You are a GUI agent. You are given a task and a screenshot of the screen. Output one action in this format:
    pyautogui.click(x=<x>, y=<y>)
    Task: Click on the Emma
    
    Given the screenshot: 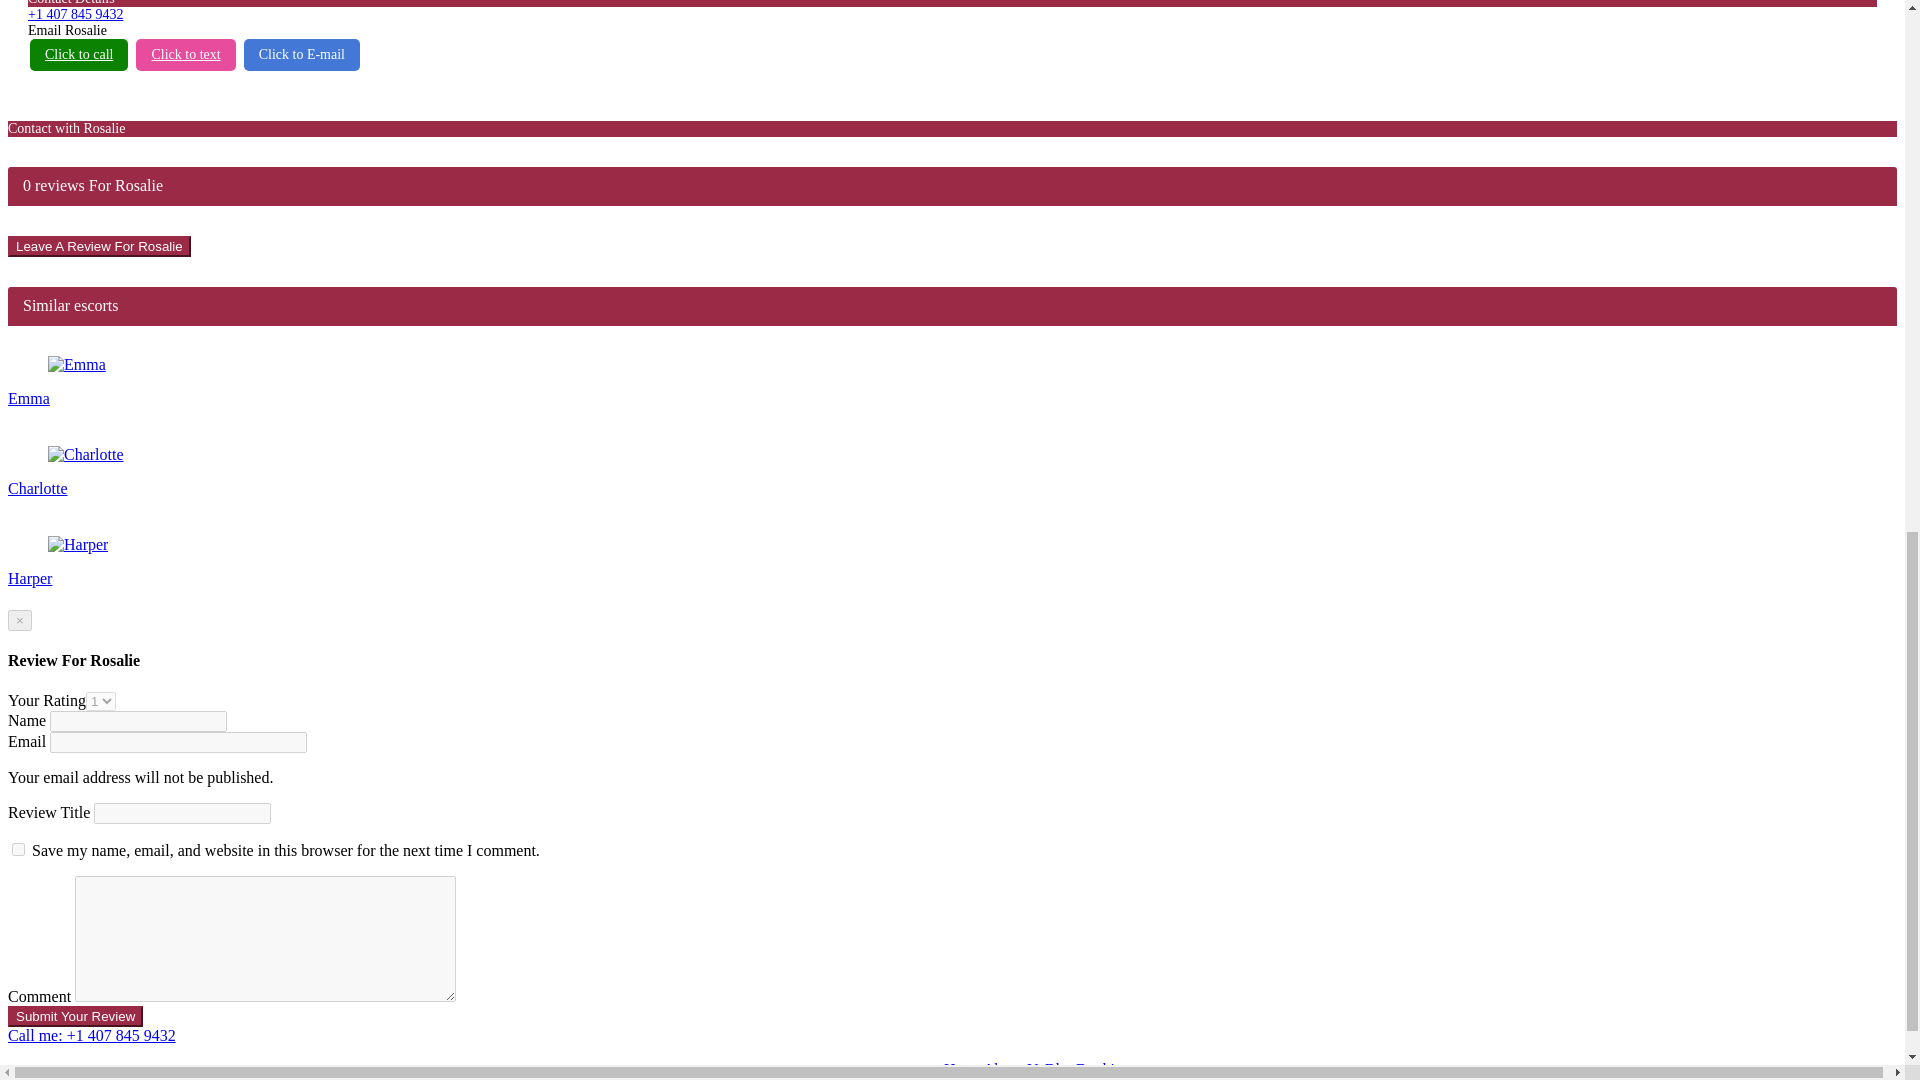 What is the action you would take?
    pyautogui.click(x=76, y=364)
    